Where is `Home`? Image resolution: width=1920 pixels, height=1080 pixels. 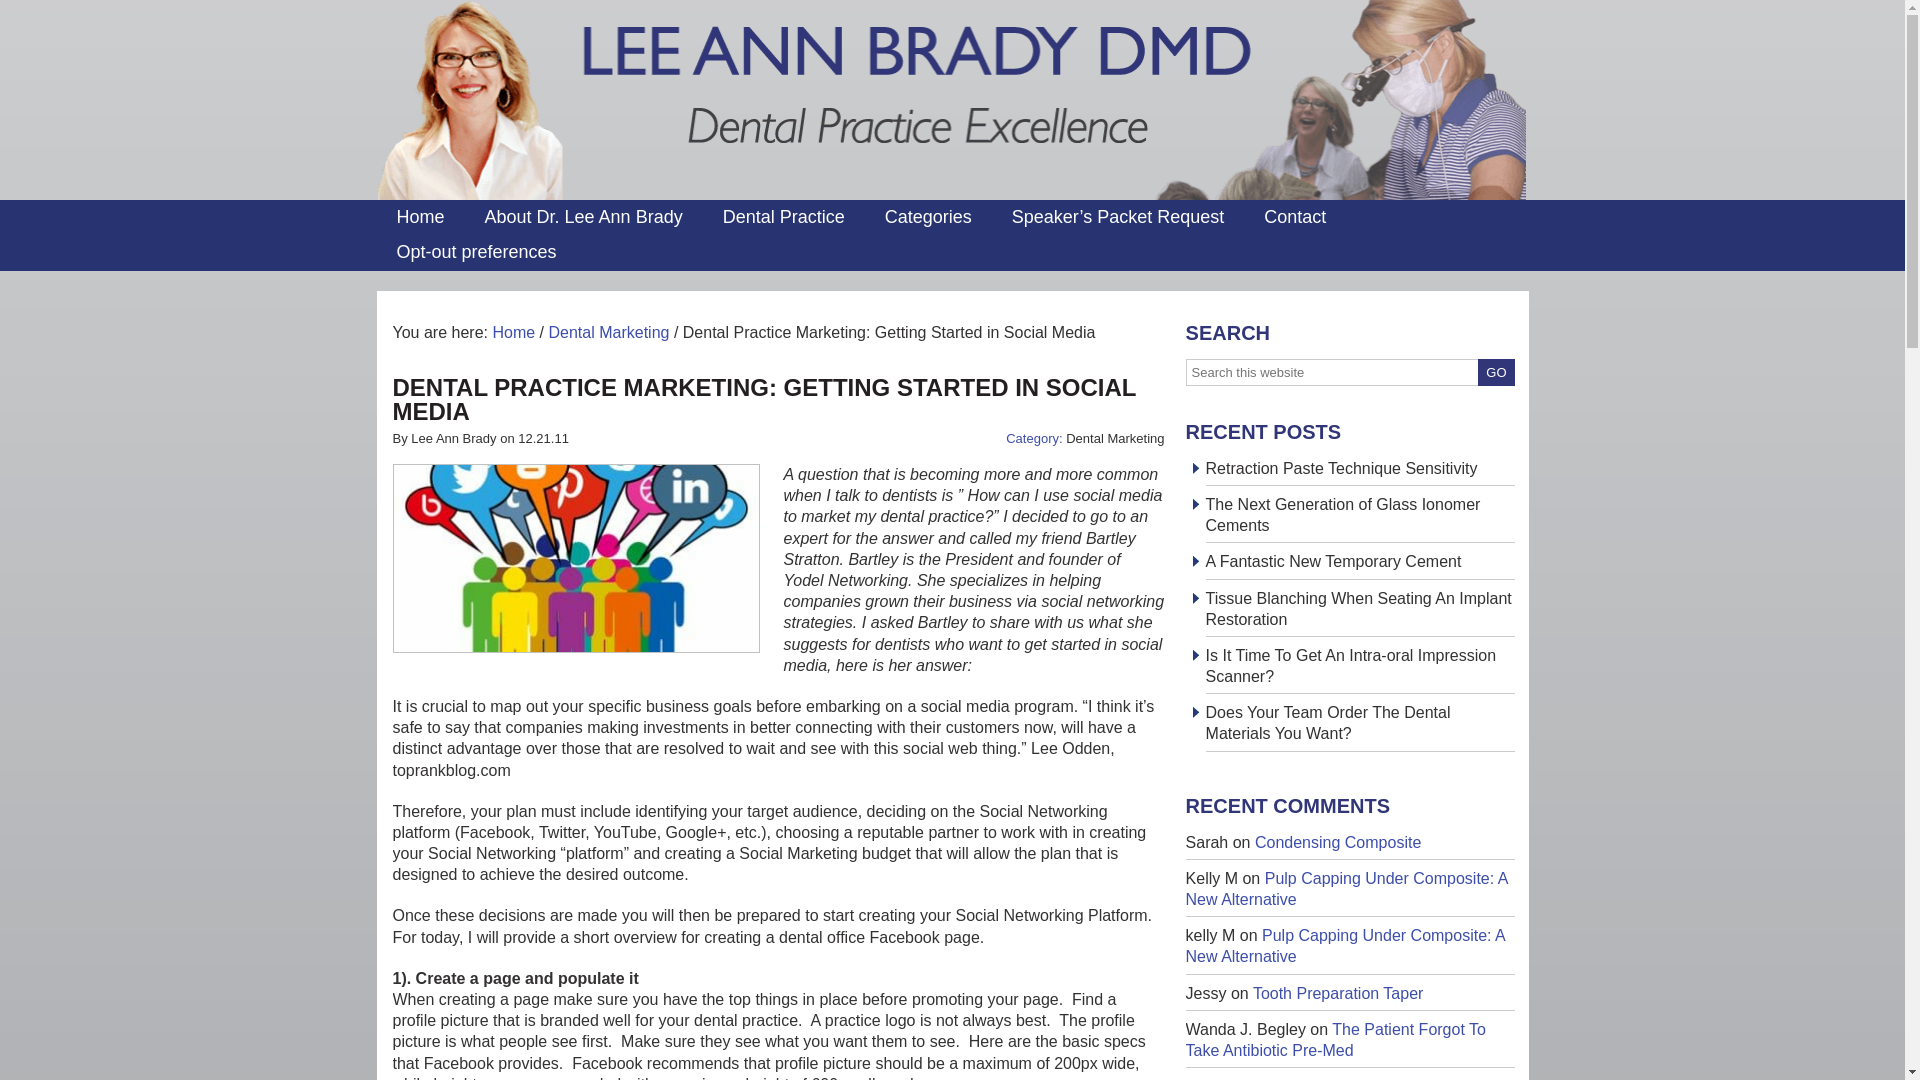 Home is located at coordinates (420, 217).